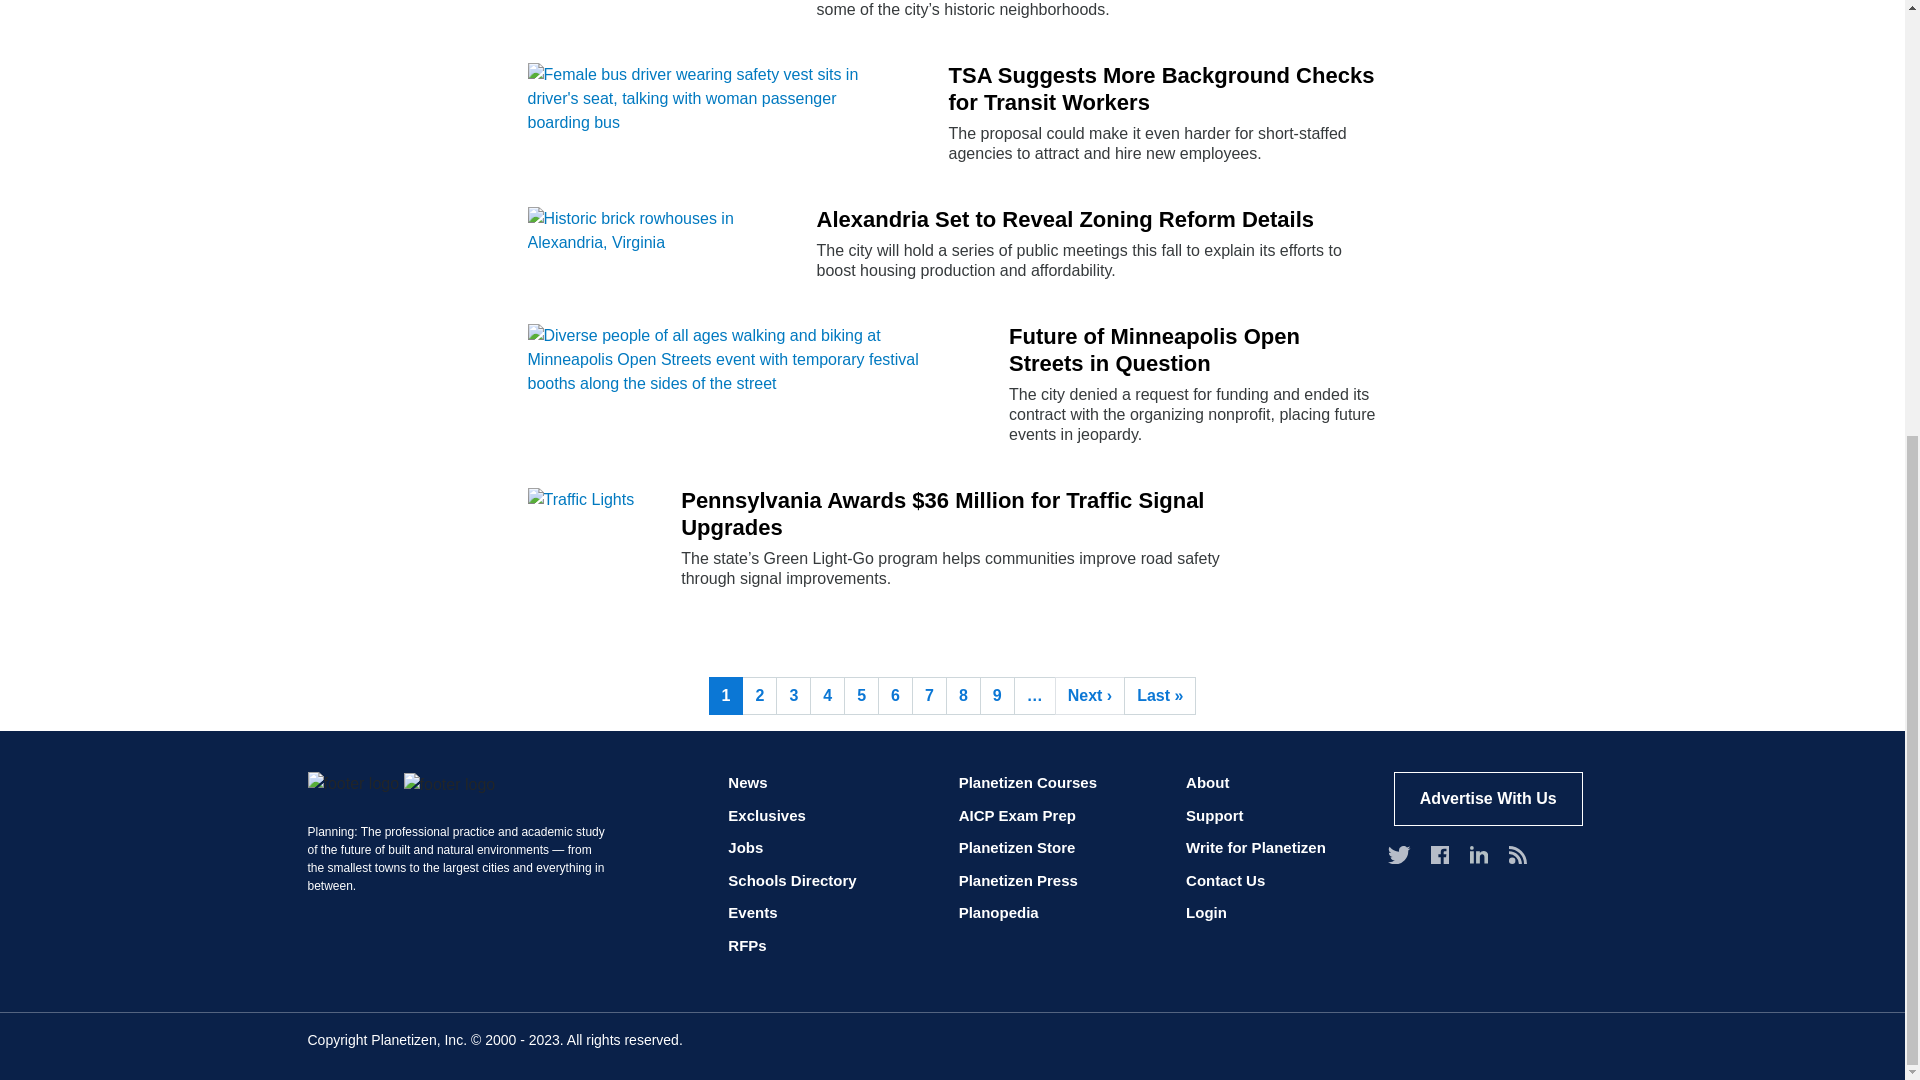 The width and height of the screenshot is (1920, 1080). Describe the element at coordinates (1192, 350) in the screenshot. I see `Future of Minneapolis Open Streets in Question` at that location.